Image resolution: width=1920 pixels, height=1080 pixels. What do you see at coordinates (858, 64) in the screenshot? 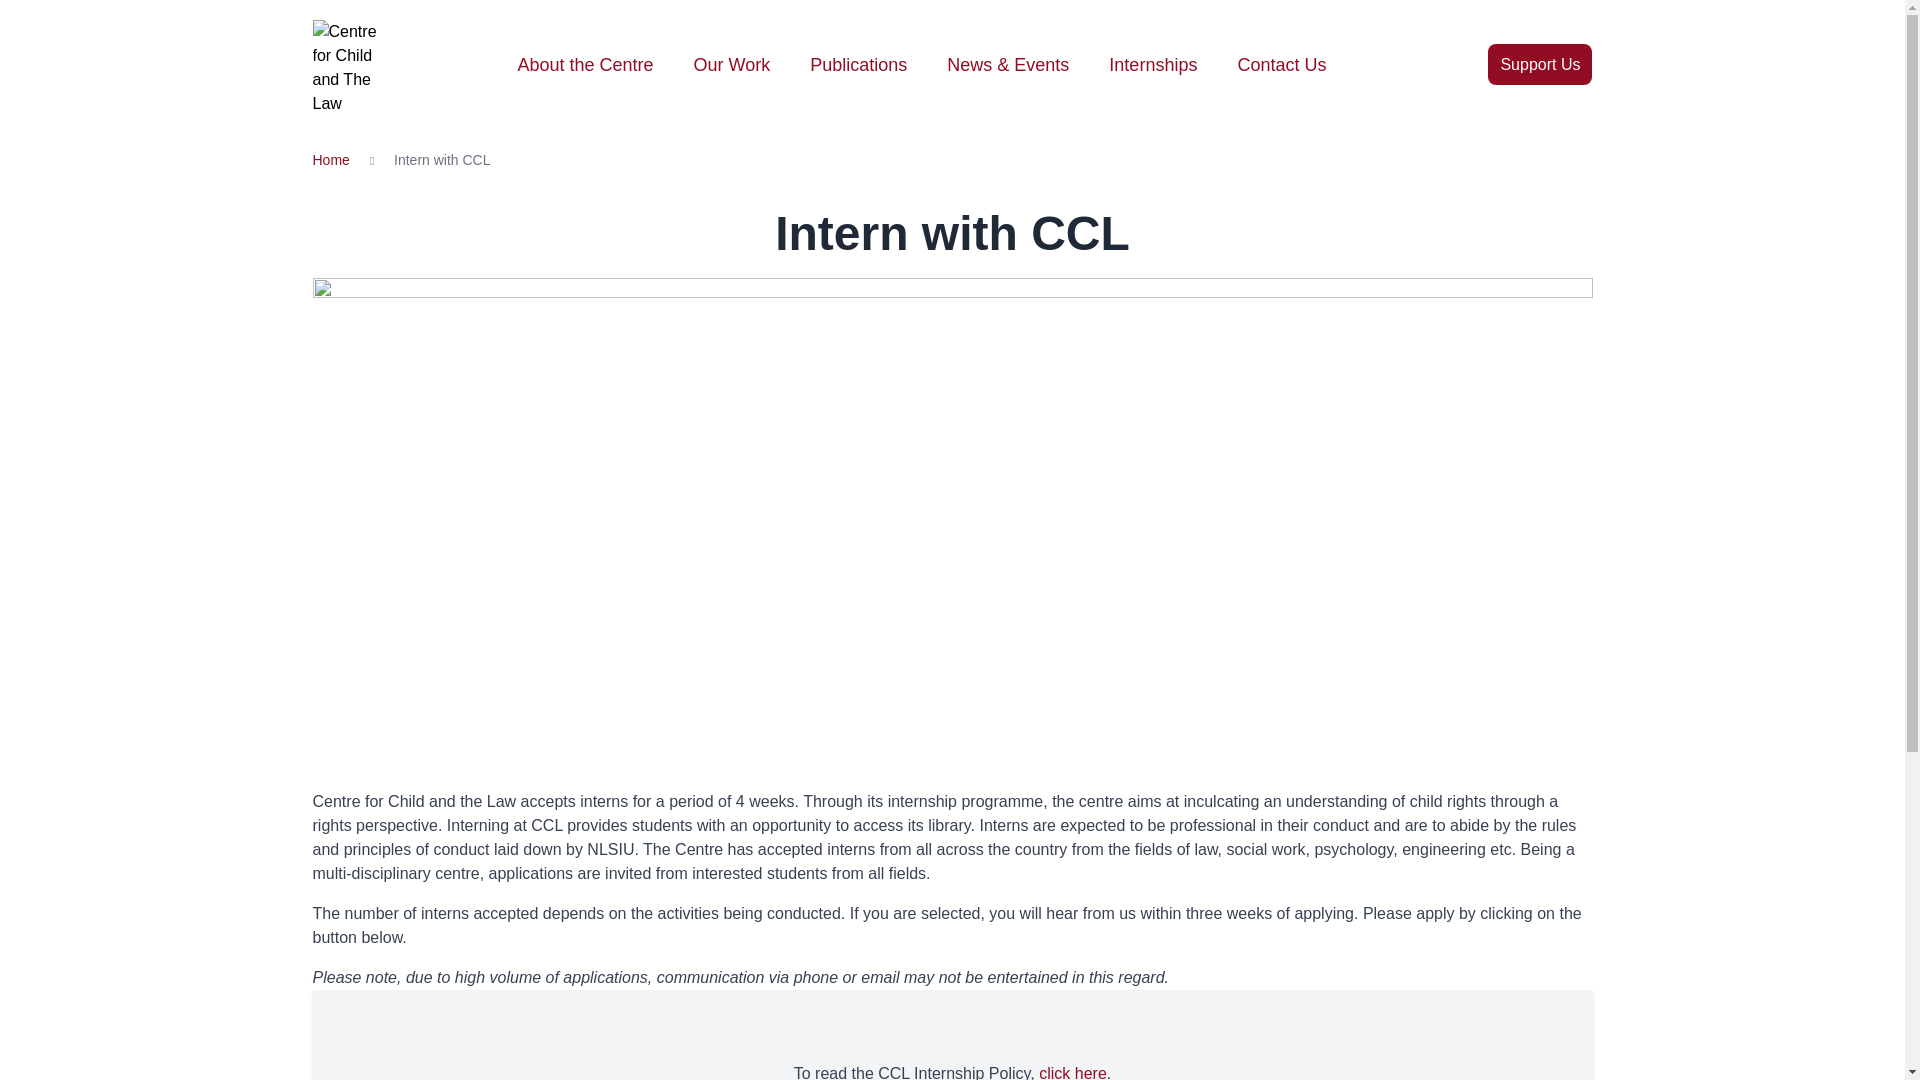
I see `Publications` at bounding box center [858, 64].